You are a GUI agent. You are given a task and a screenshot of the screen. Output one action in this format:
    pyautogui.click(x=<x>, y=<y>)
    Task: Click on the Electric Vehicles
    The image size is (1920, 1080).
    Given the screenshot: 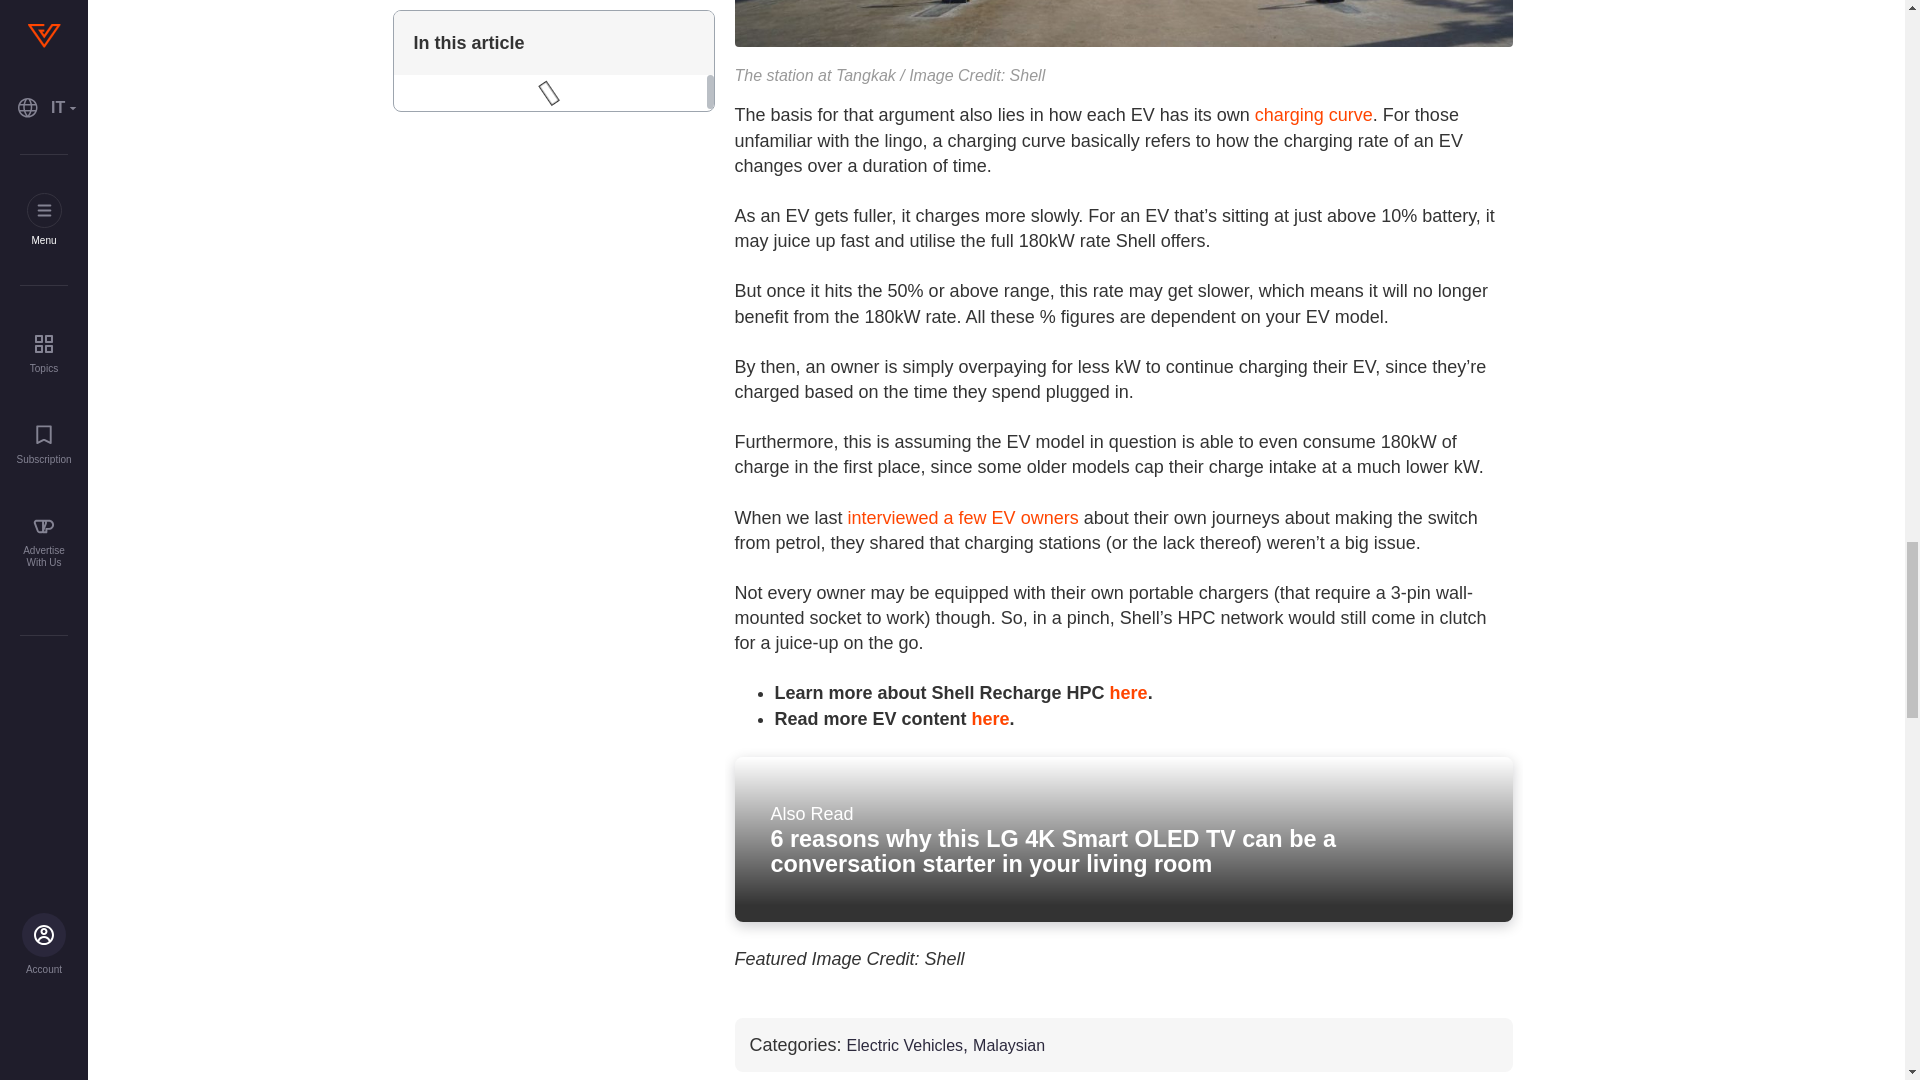 What is the action you would take?
    pyautogui.click(x=904, y=1046)
    